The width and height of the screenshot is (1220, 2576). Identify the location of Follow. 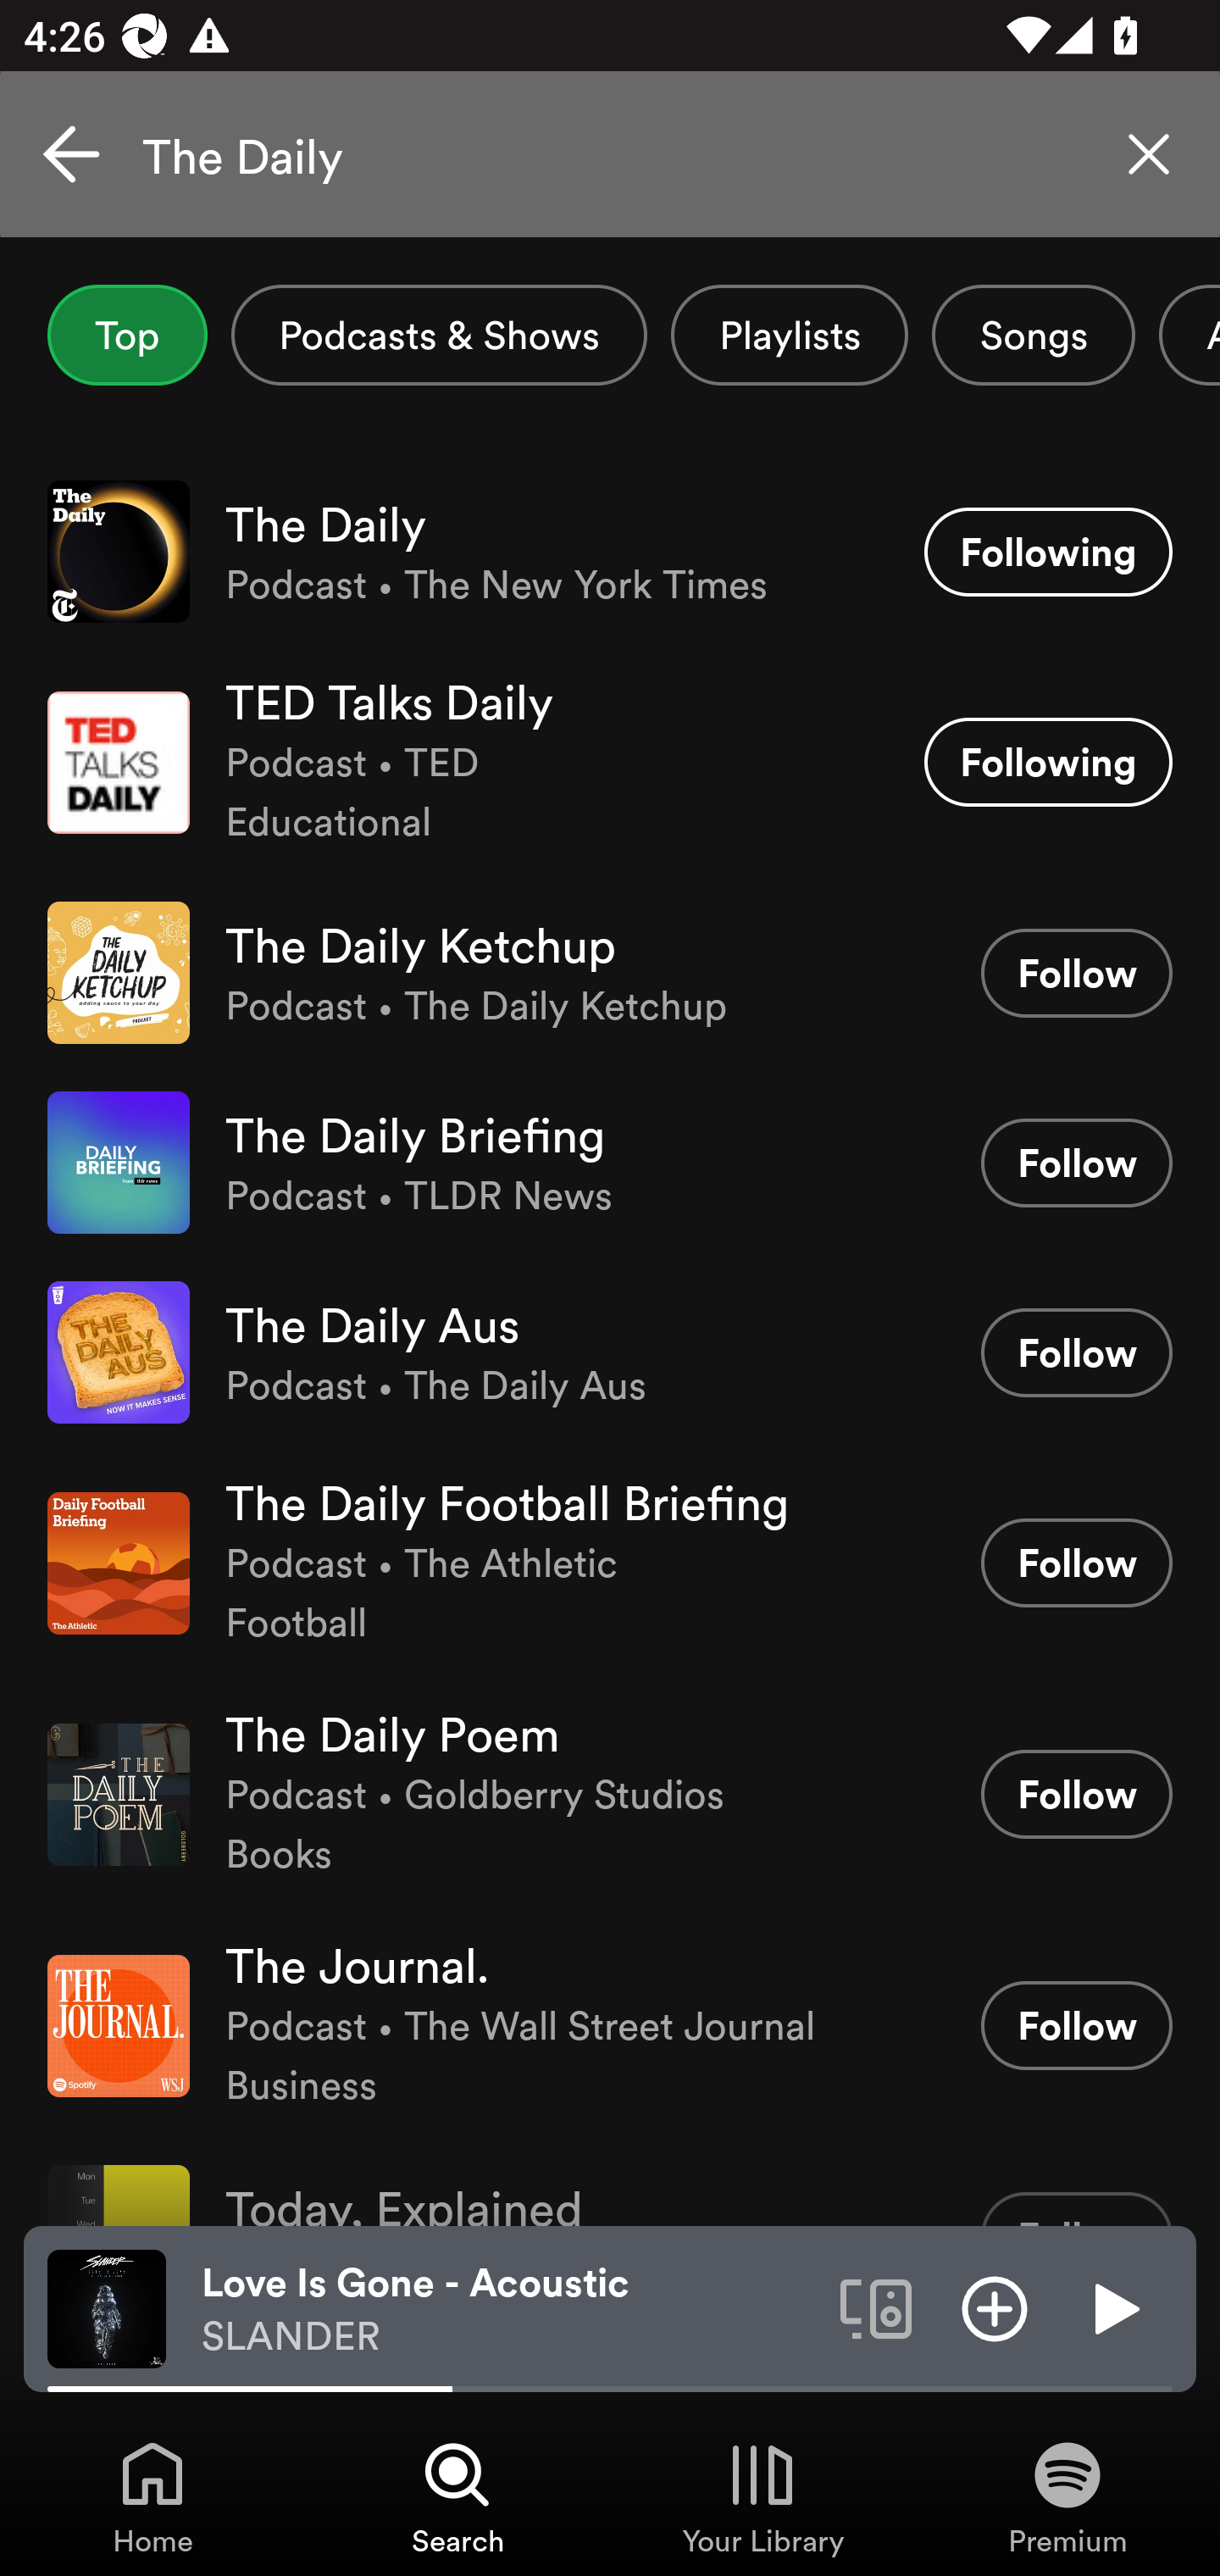
(1076, 1163).